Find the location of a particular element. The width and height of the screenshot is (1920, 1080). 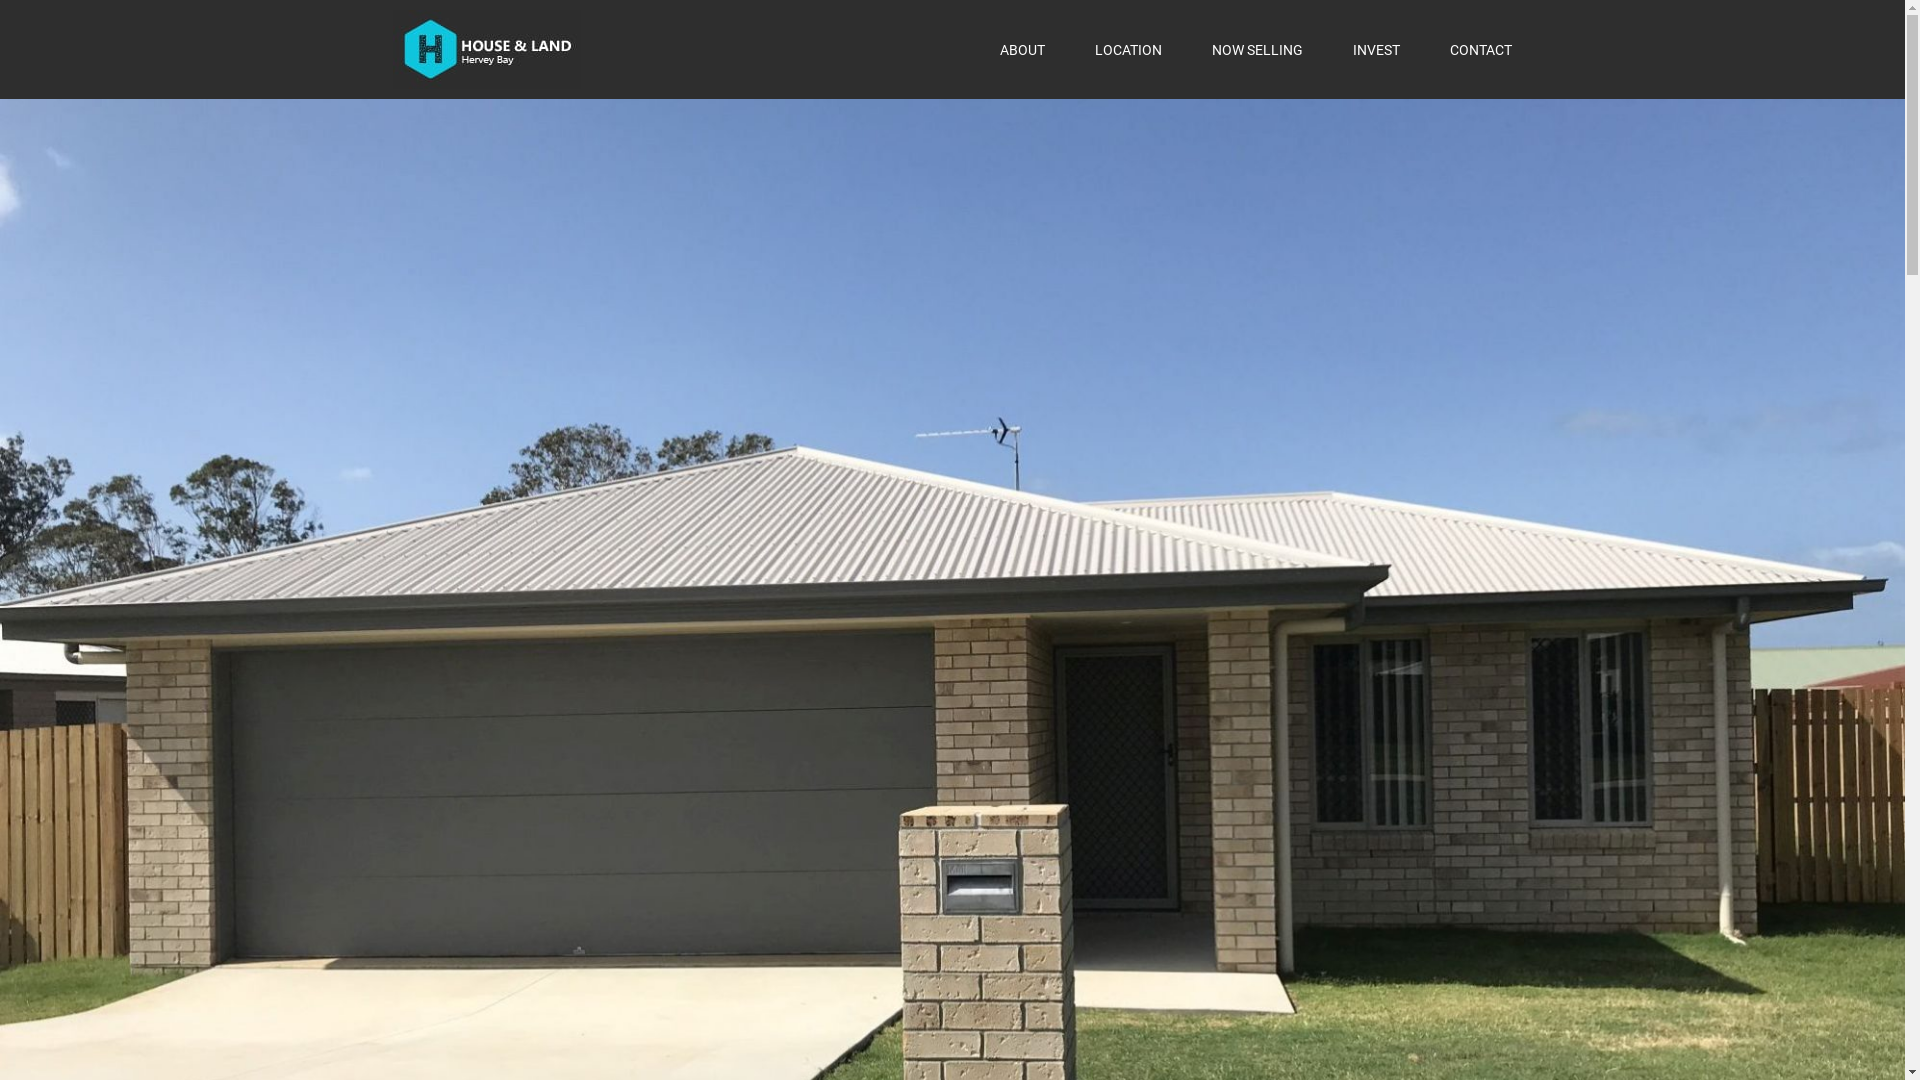

INVEST is located at coordinates (1376, 49).